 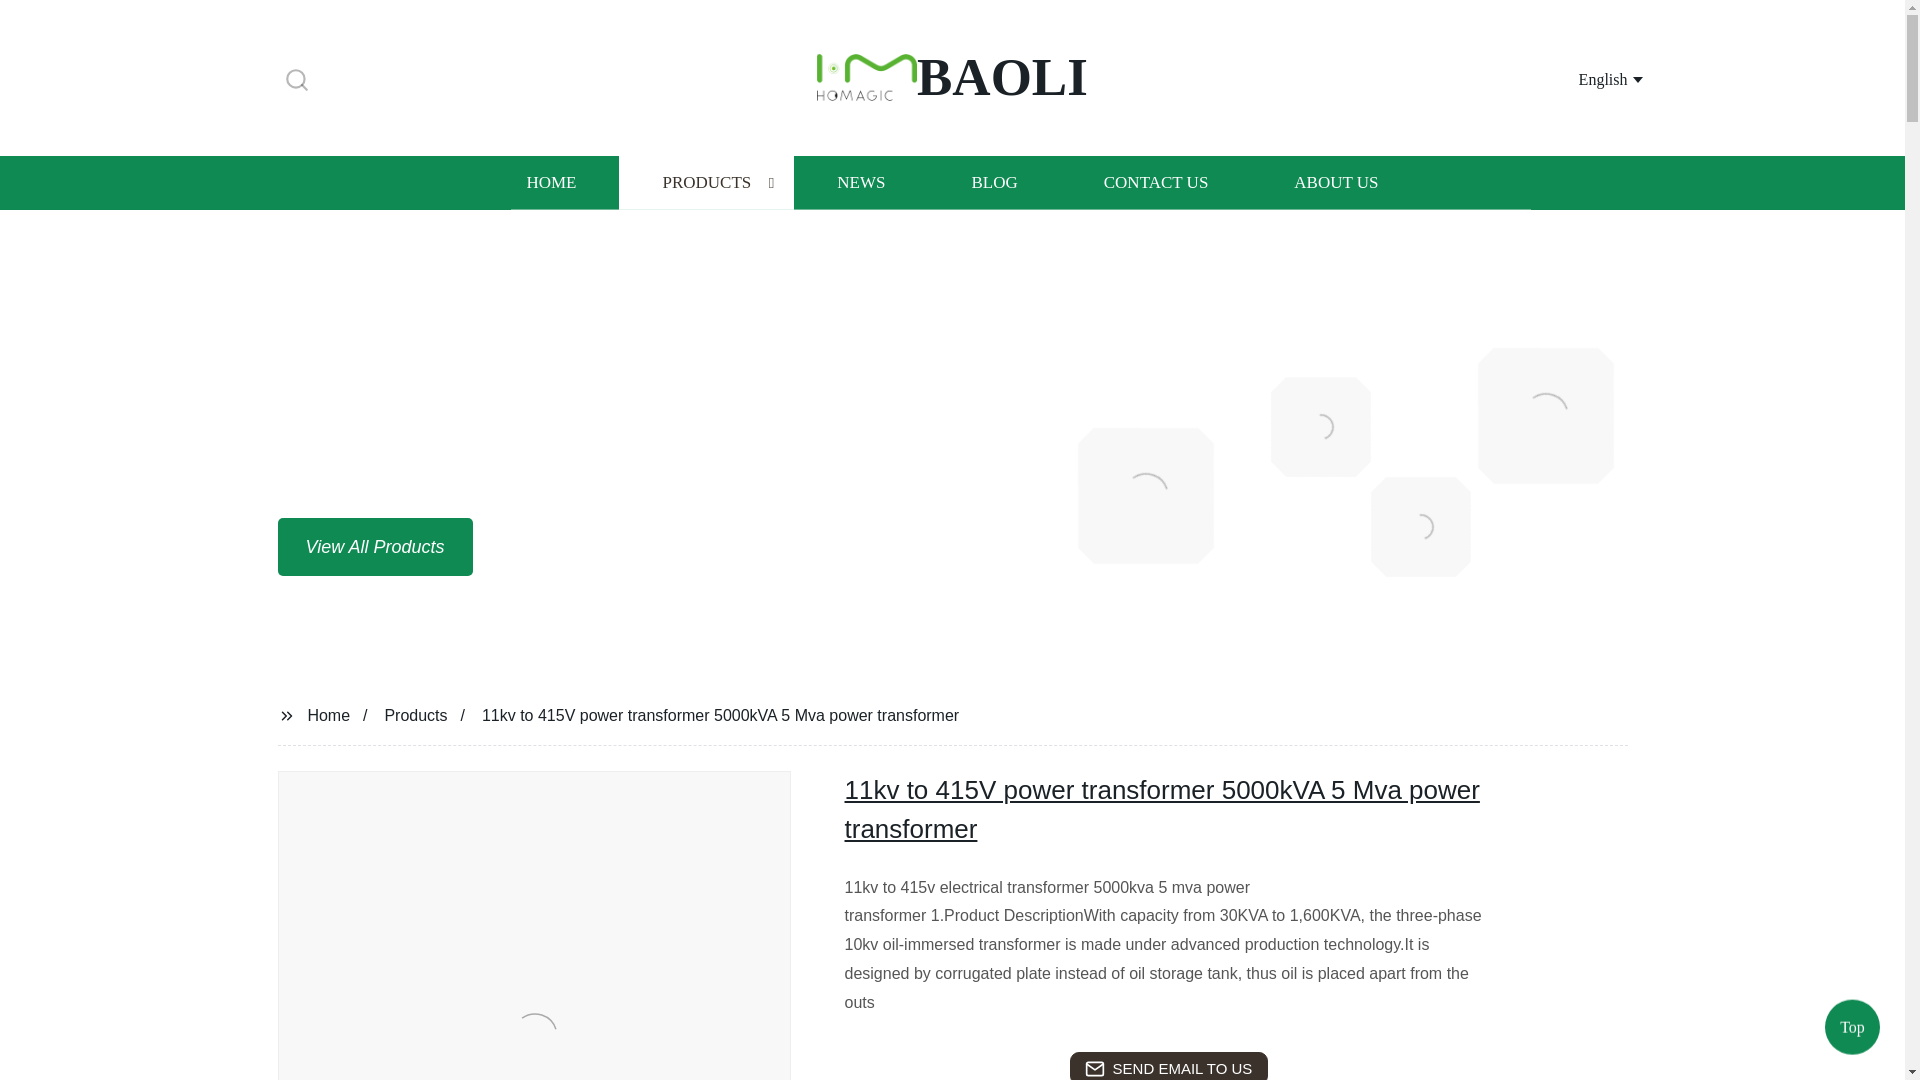 What do you see at coordinates (328, 714) in the screenshot?
I see `Home` at bounding box center [328, 714].